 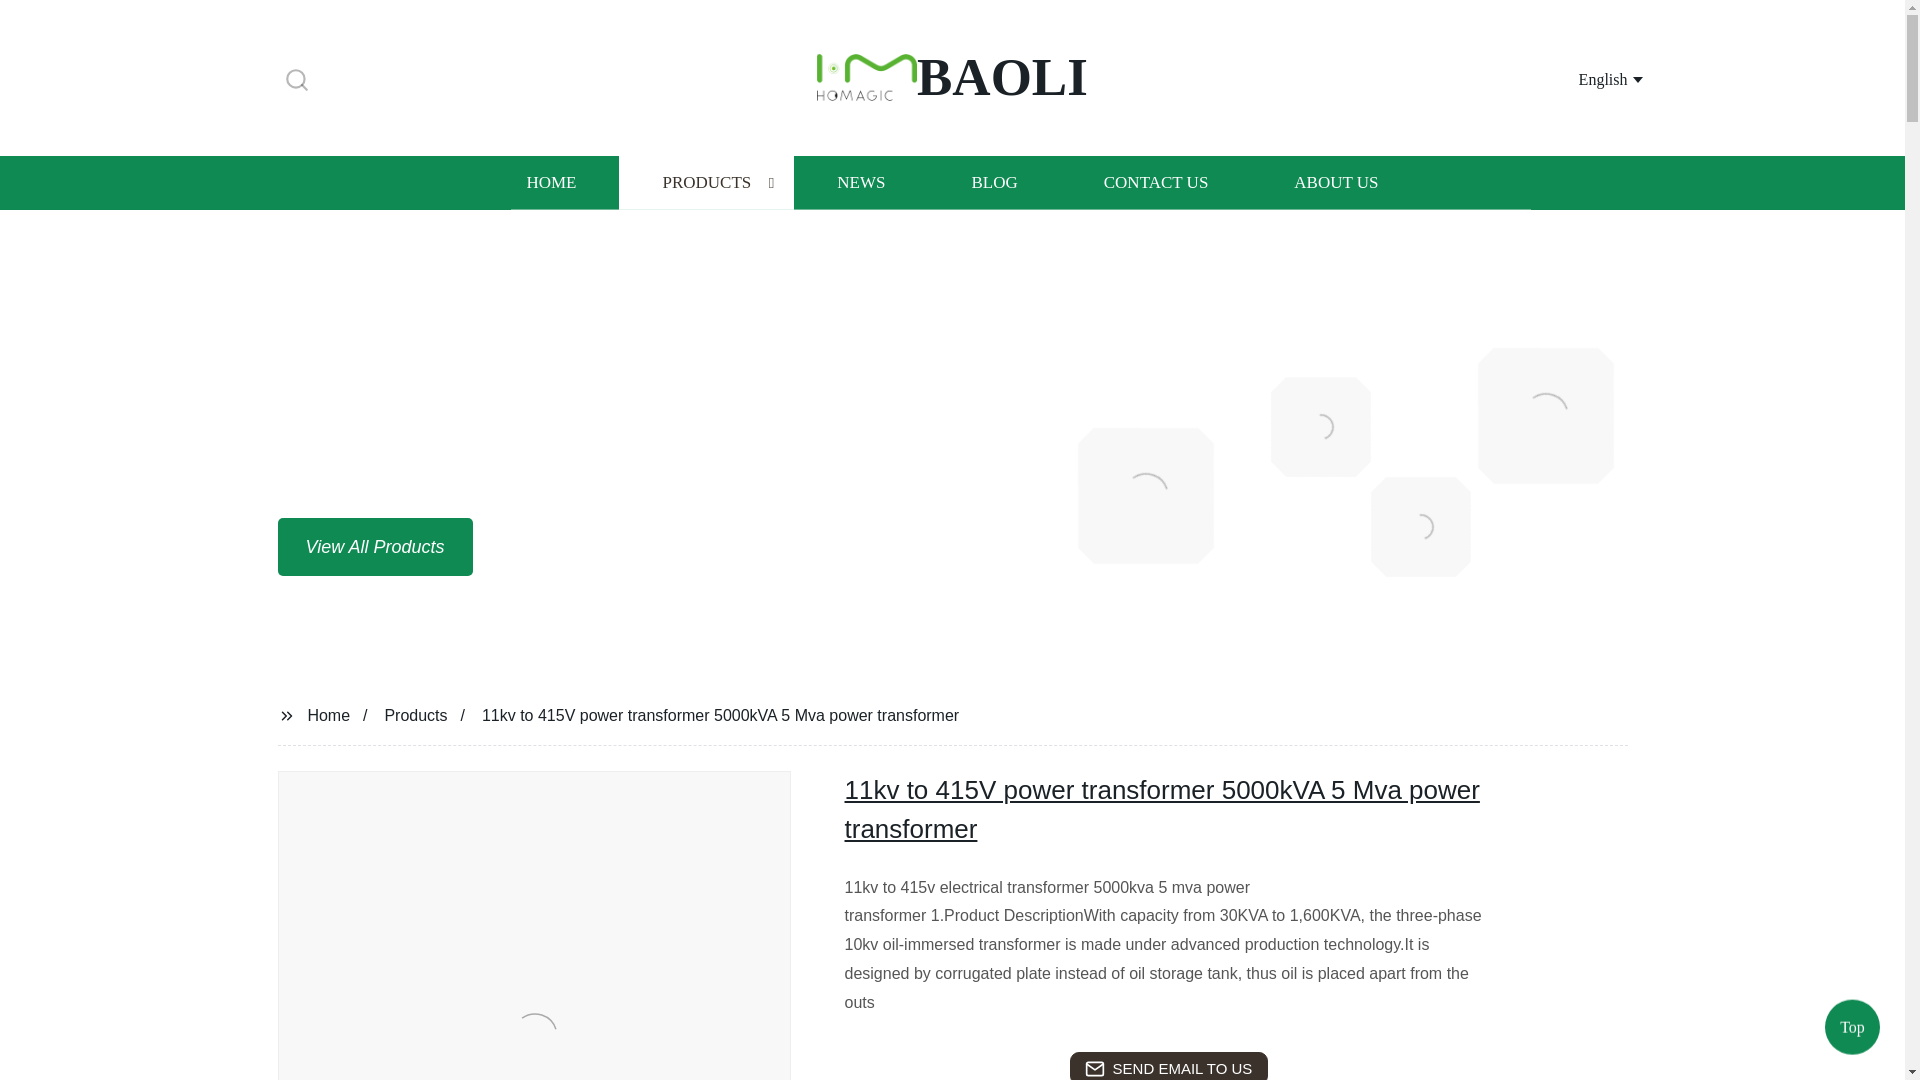 What do you see at coordinates (328, 714) in the screenshot?
I see `Home` at bounding box center [328, 714].